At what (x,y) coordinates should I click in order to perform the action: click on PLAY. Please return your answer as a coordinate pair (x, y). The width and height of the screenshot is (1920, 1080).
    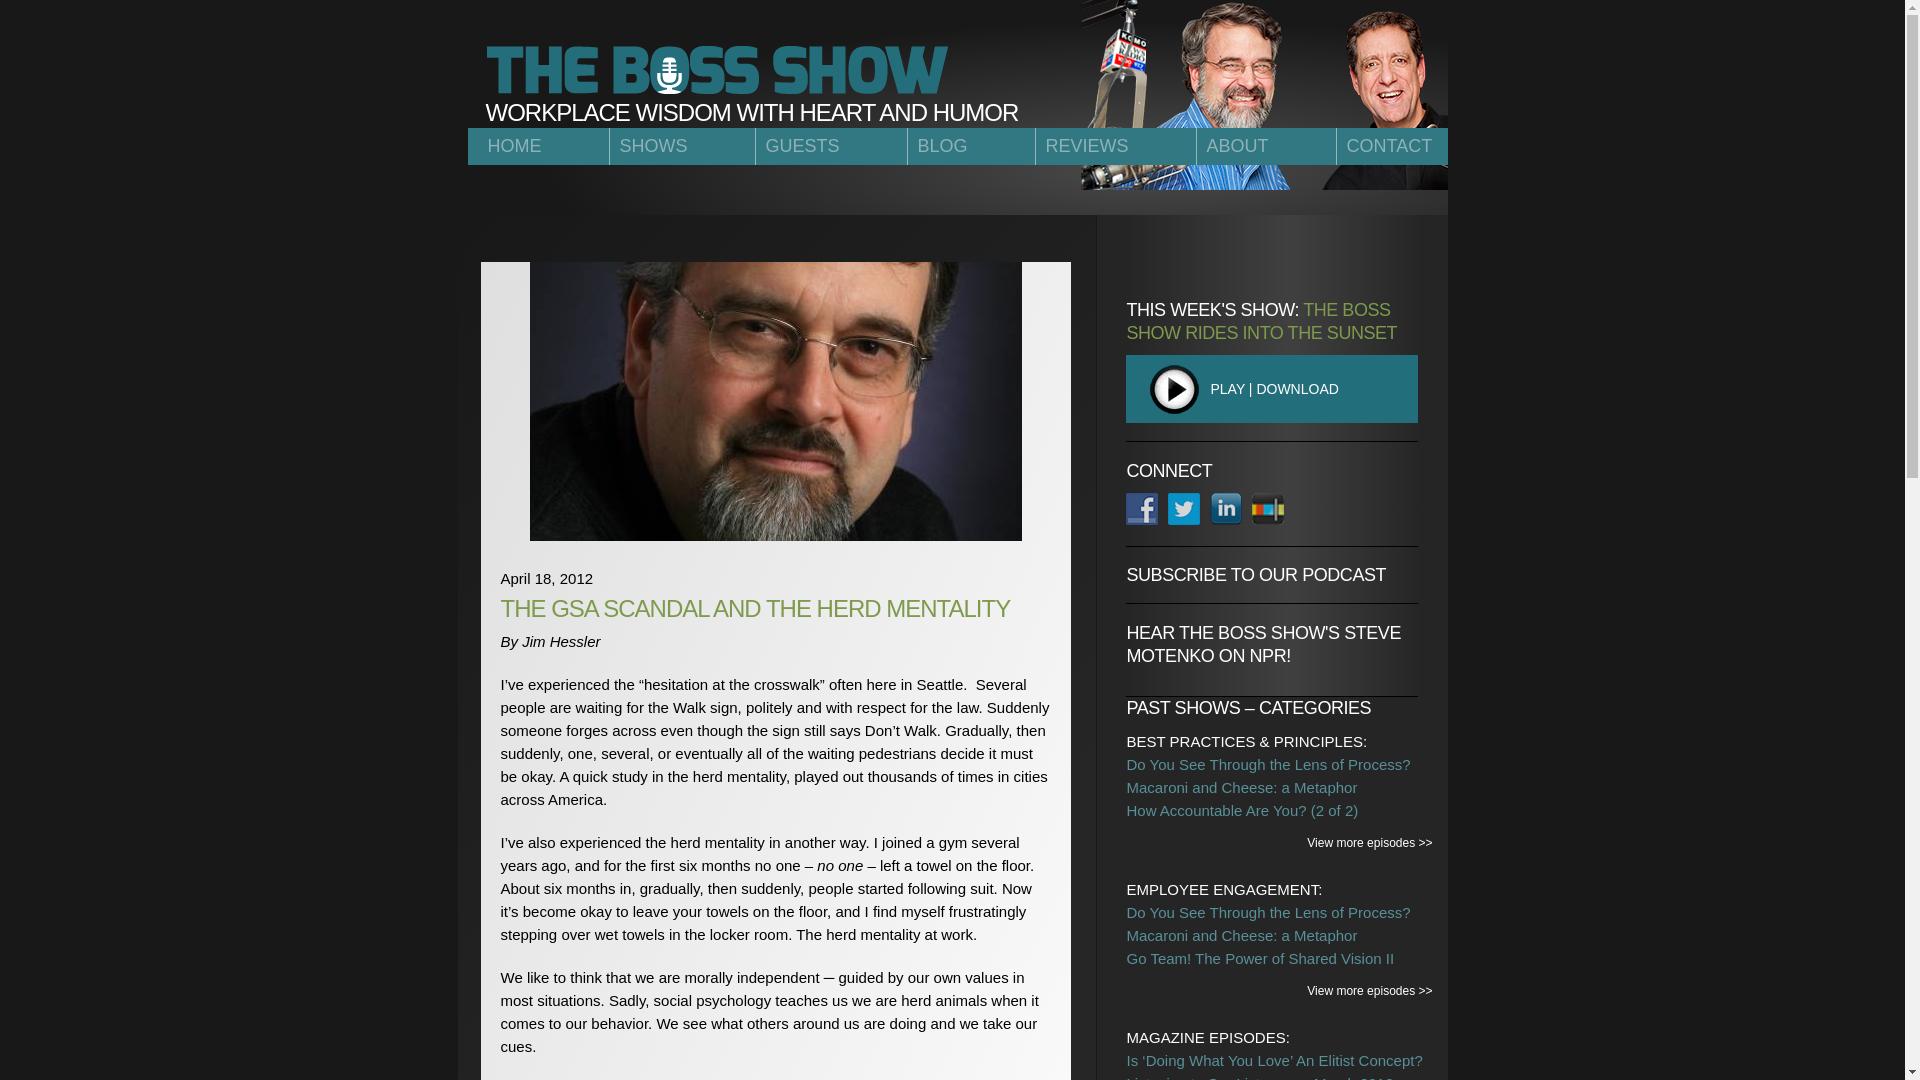
    Looking at the image, I should click on (1197, 388).